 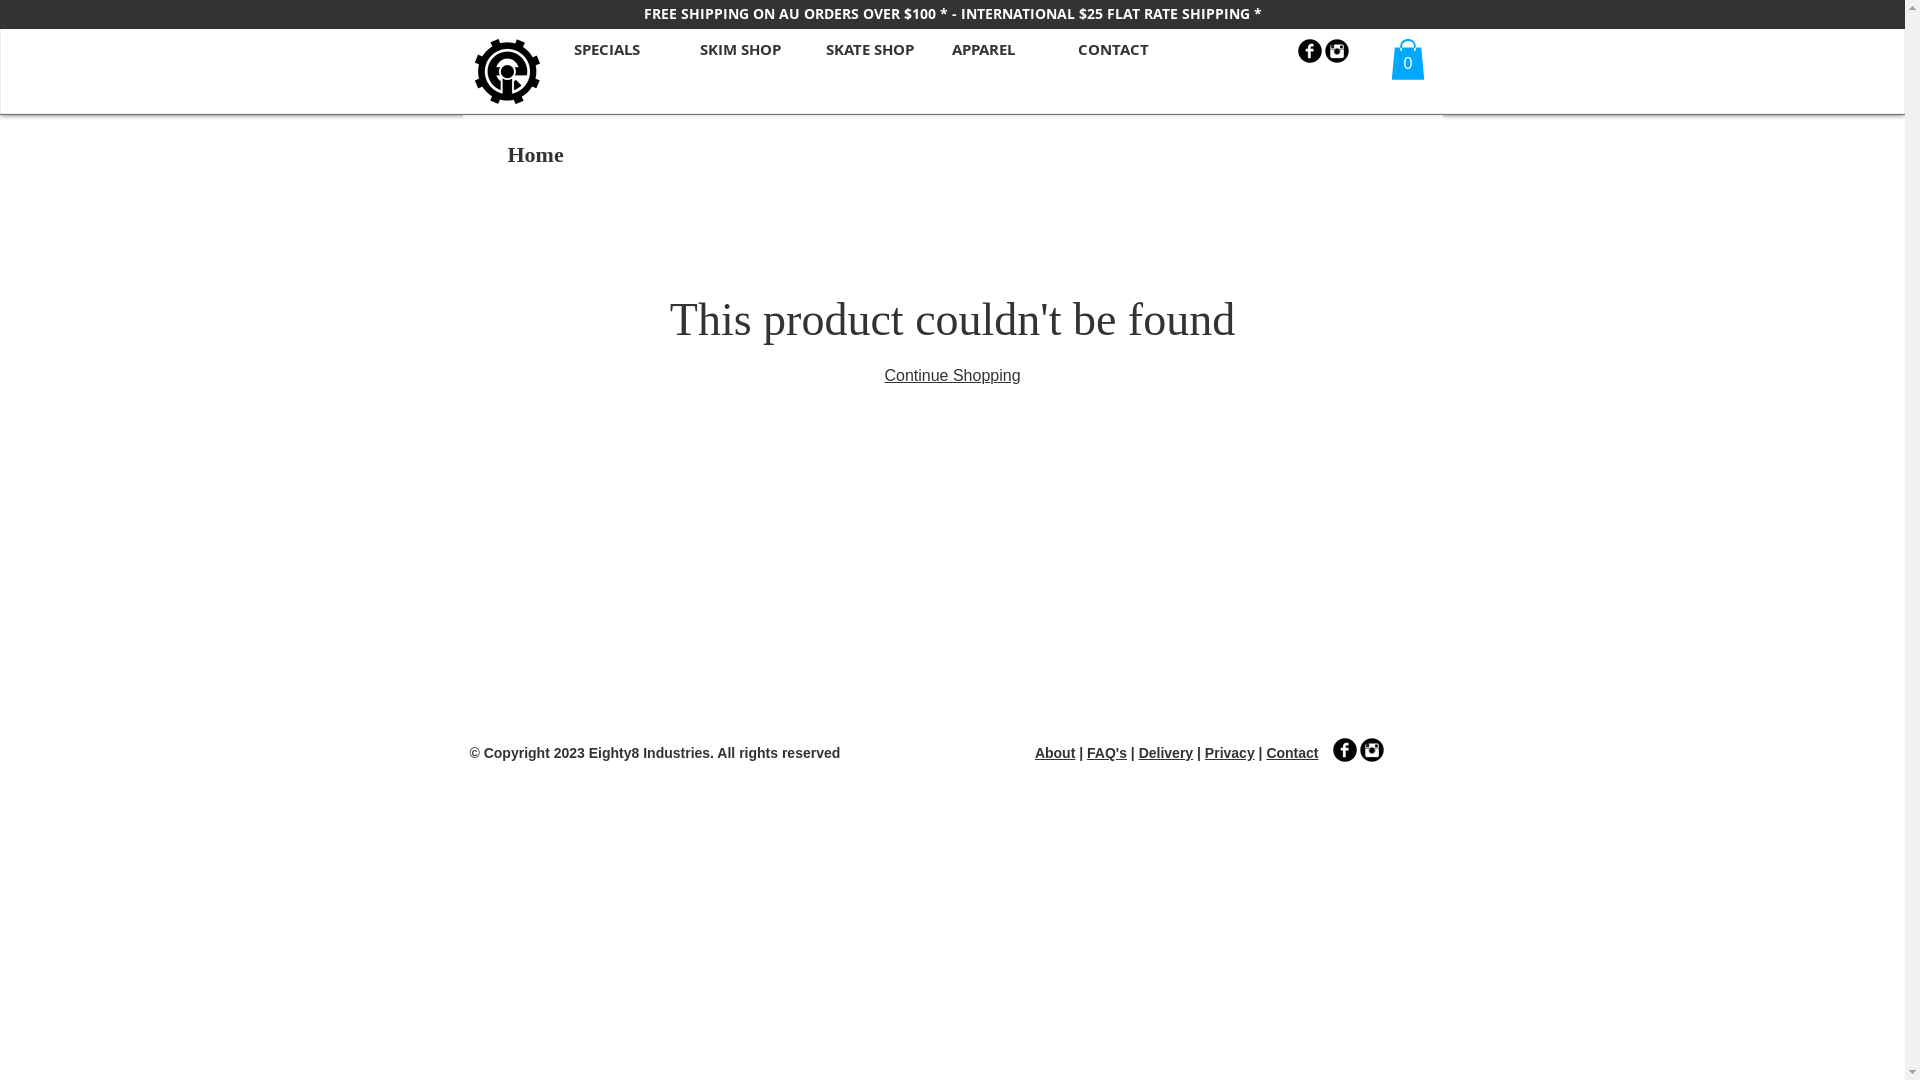 I want to click on Home, so click(x=536, y=154).